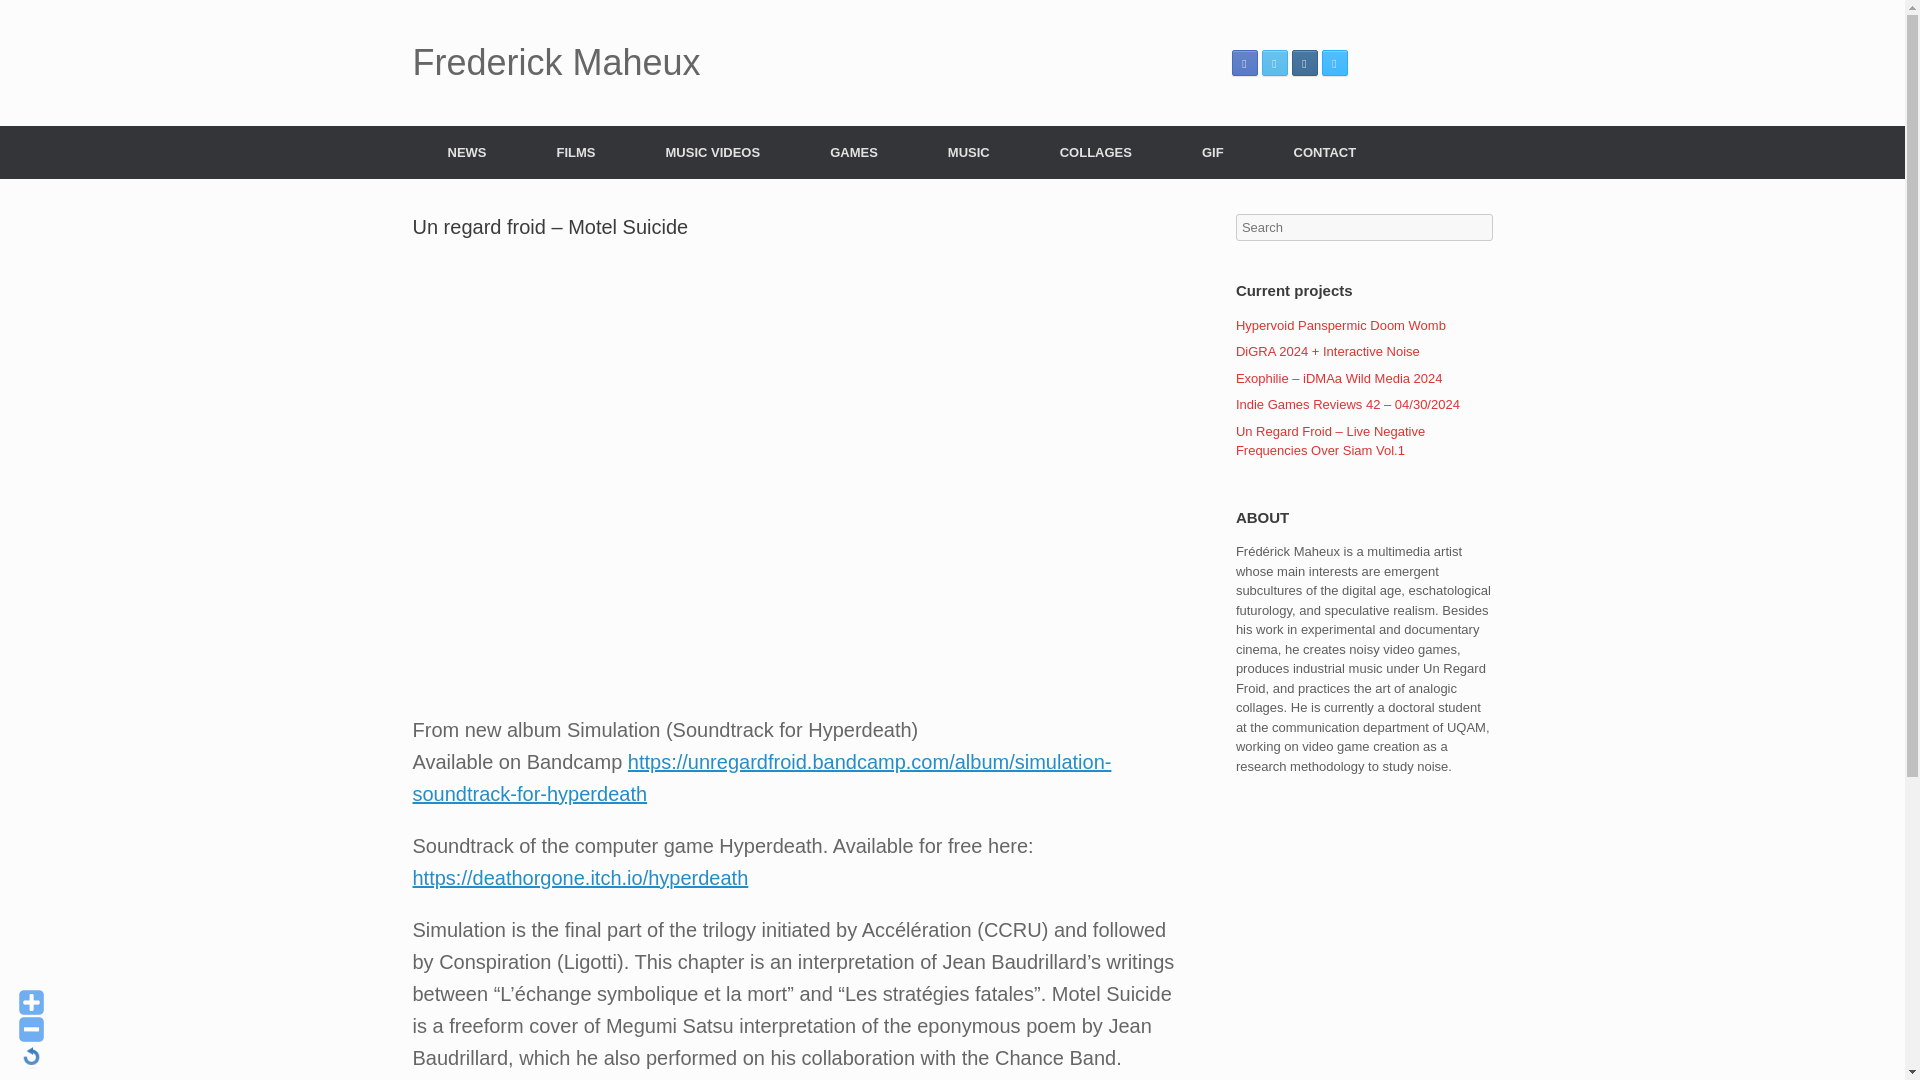 Image resolution: width=1920 pixels, height=1080 pixels. What do you see at coordinates (32, 1002) in the screenshot?
I see `Increase font size` at bounding box center [32, 1002].